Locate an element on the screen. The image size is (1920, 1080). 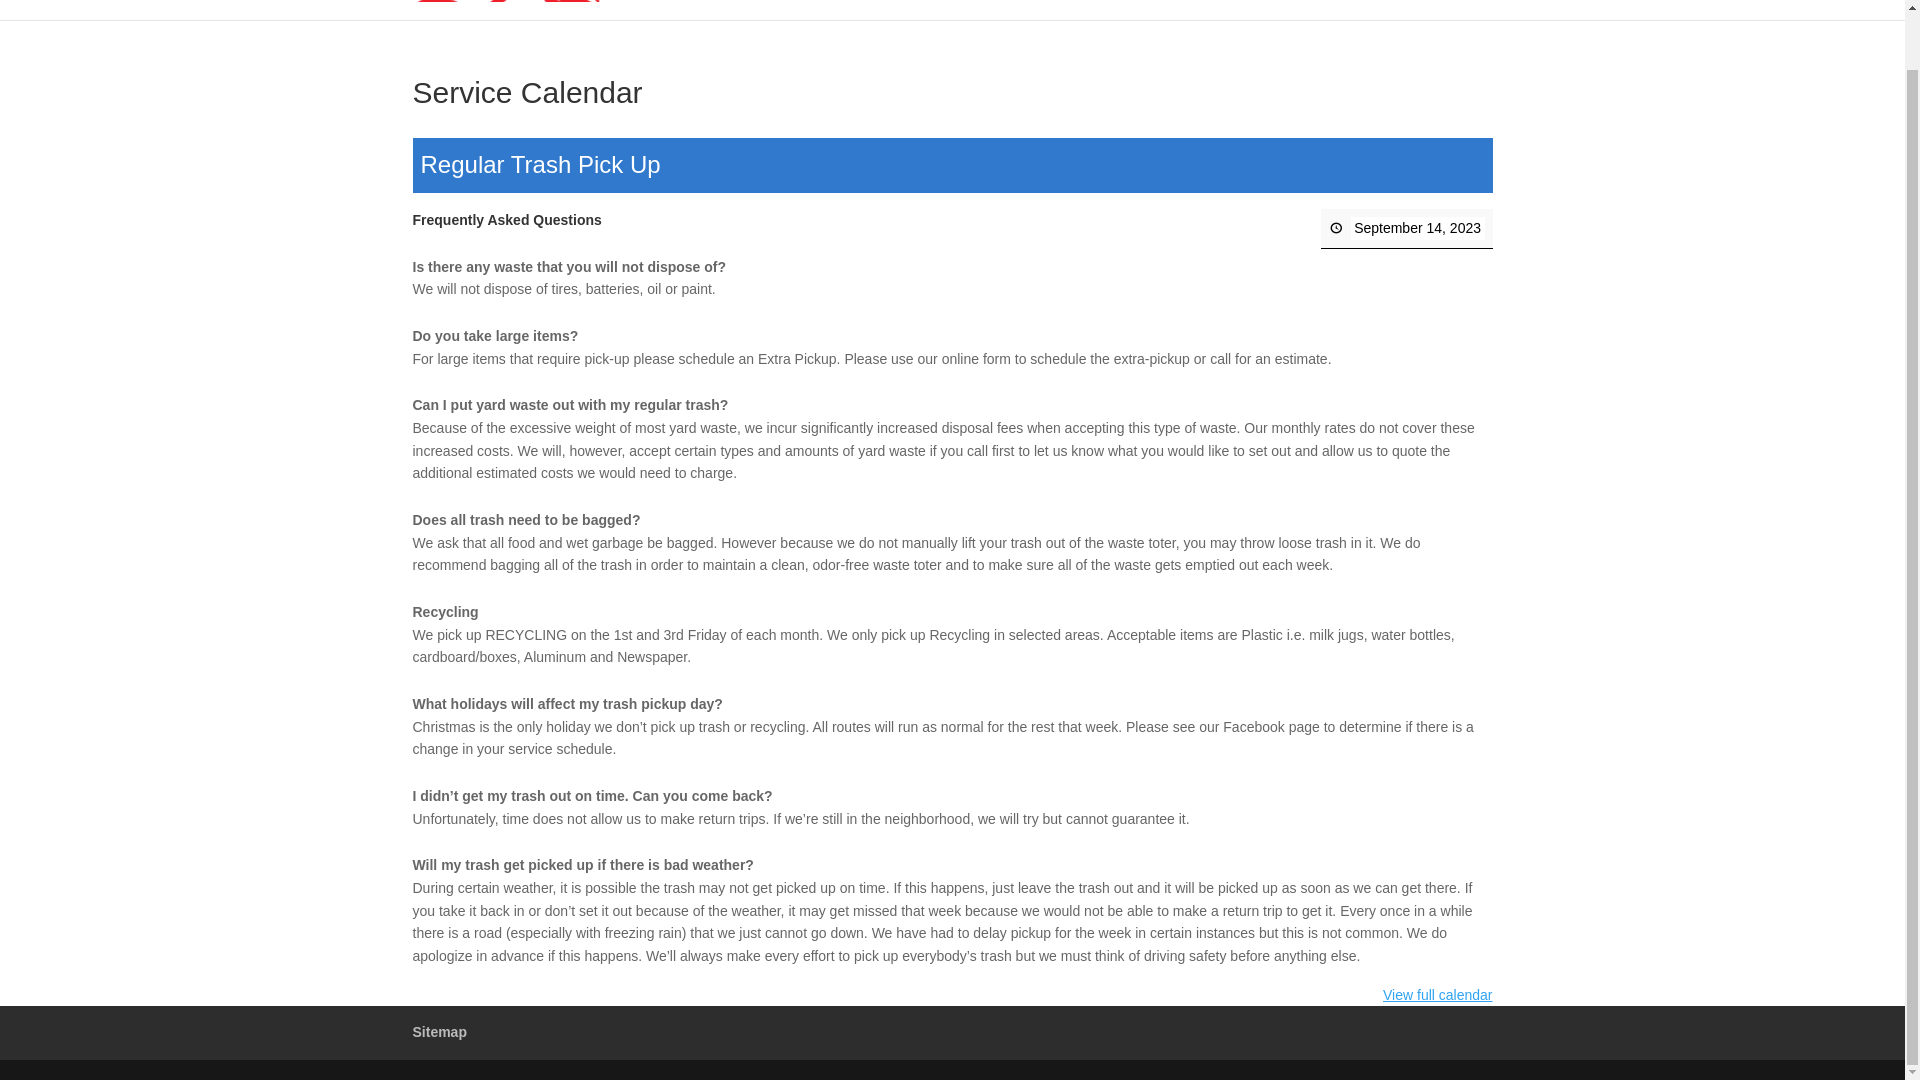
Policies is located at coordinates (1340, 10).